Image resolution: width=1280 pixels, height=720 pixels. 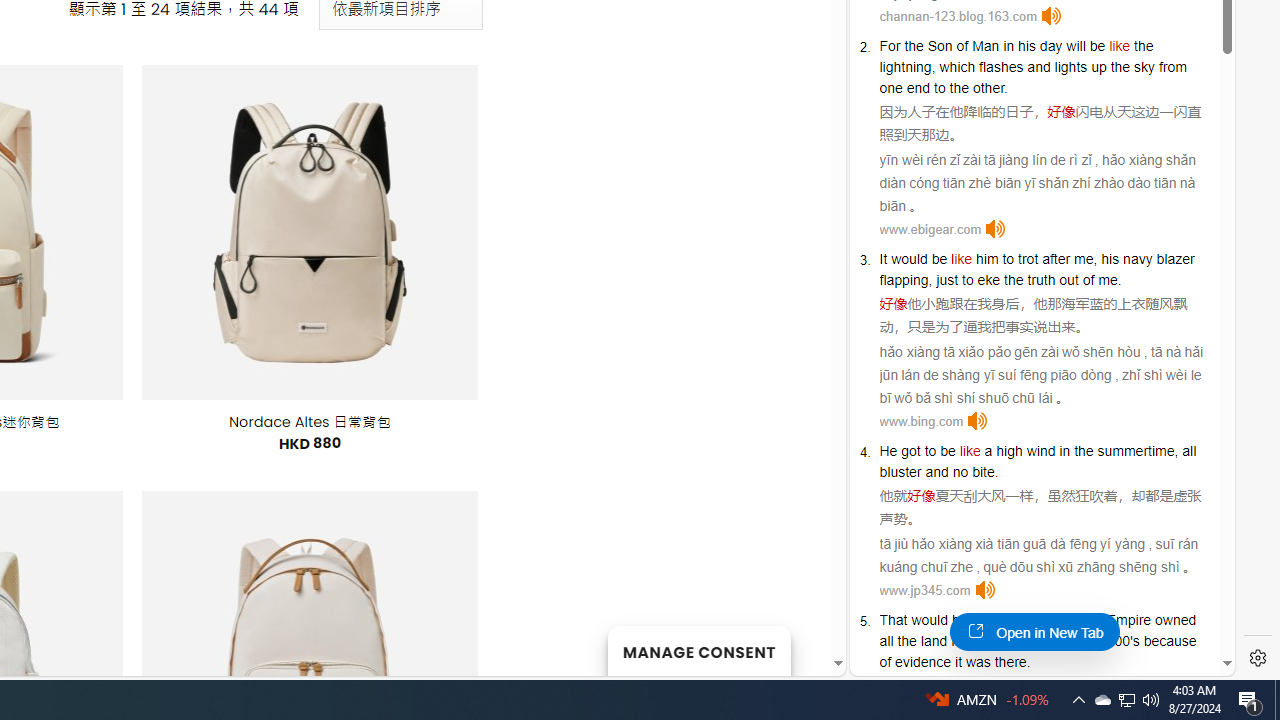 I want to click on truth, so click(x=1041, y=280).